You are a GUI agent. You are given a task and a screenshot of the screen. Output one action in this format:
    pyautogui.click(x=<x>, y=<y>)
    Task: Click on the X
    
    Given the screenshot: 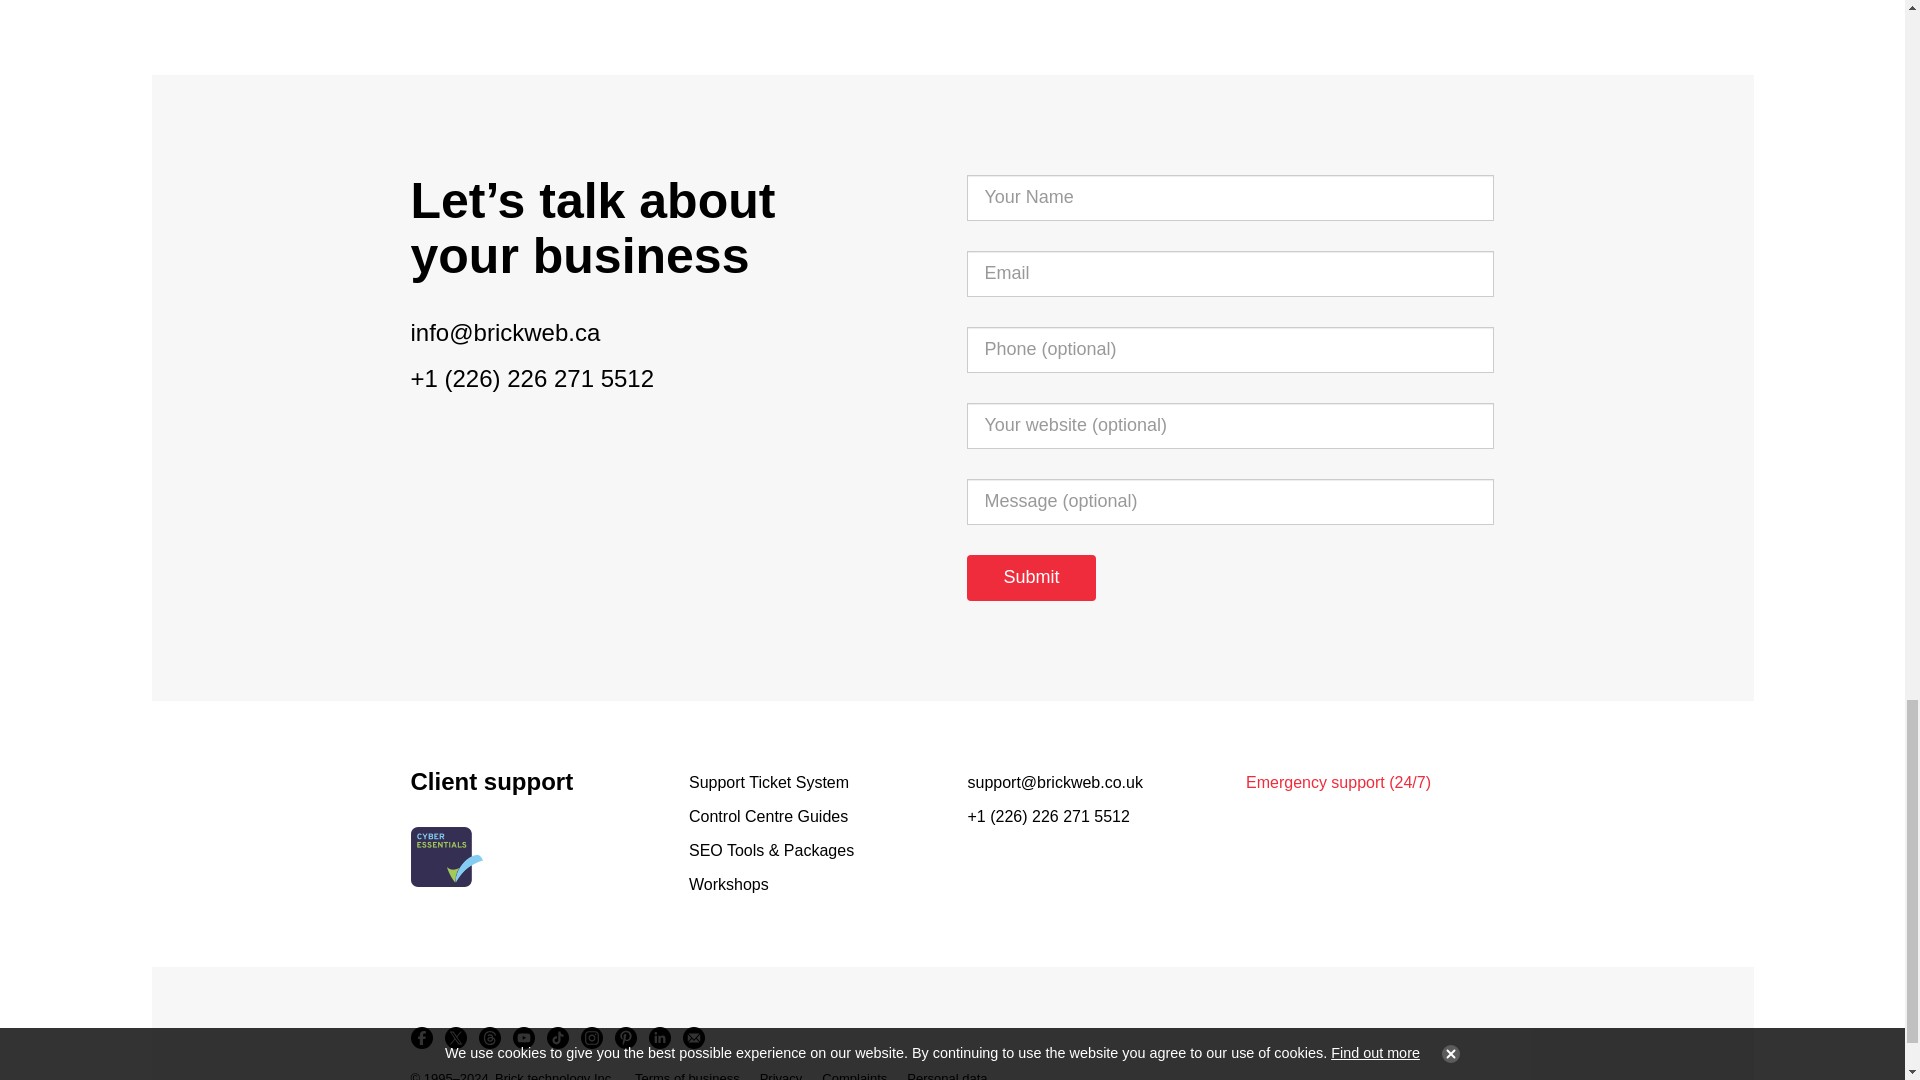 What is the action you would take?
    pyautogui.click(x=454, y=1038)
    